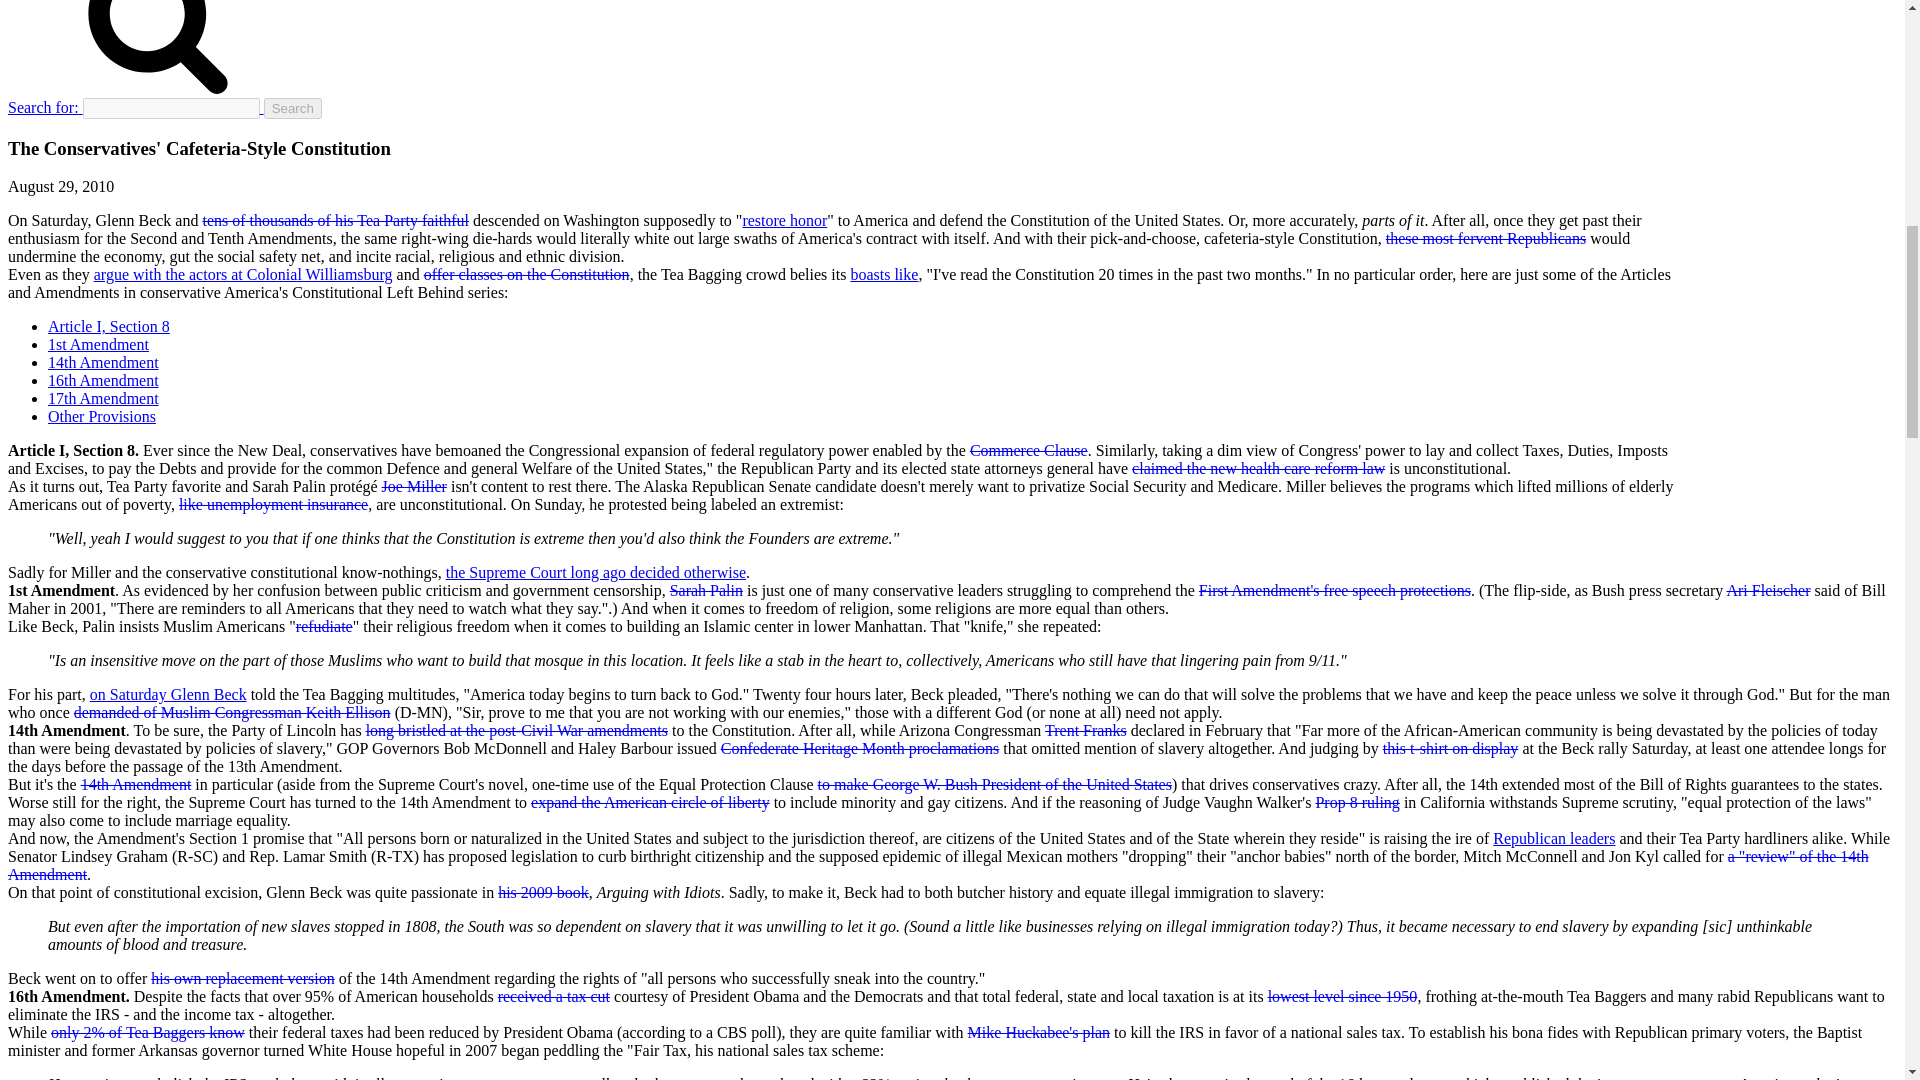 The image size is (1920, 1080). I want to click on restore honor, so click(784, 220).